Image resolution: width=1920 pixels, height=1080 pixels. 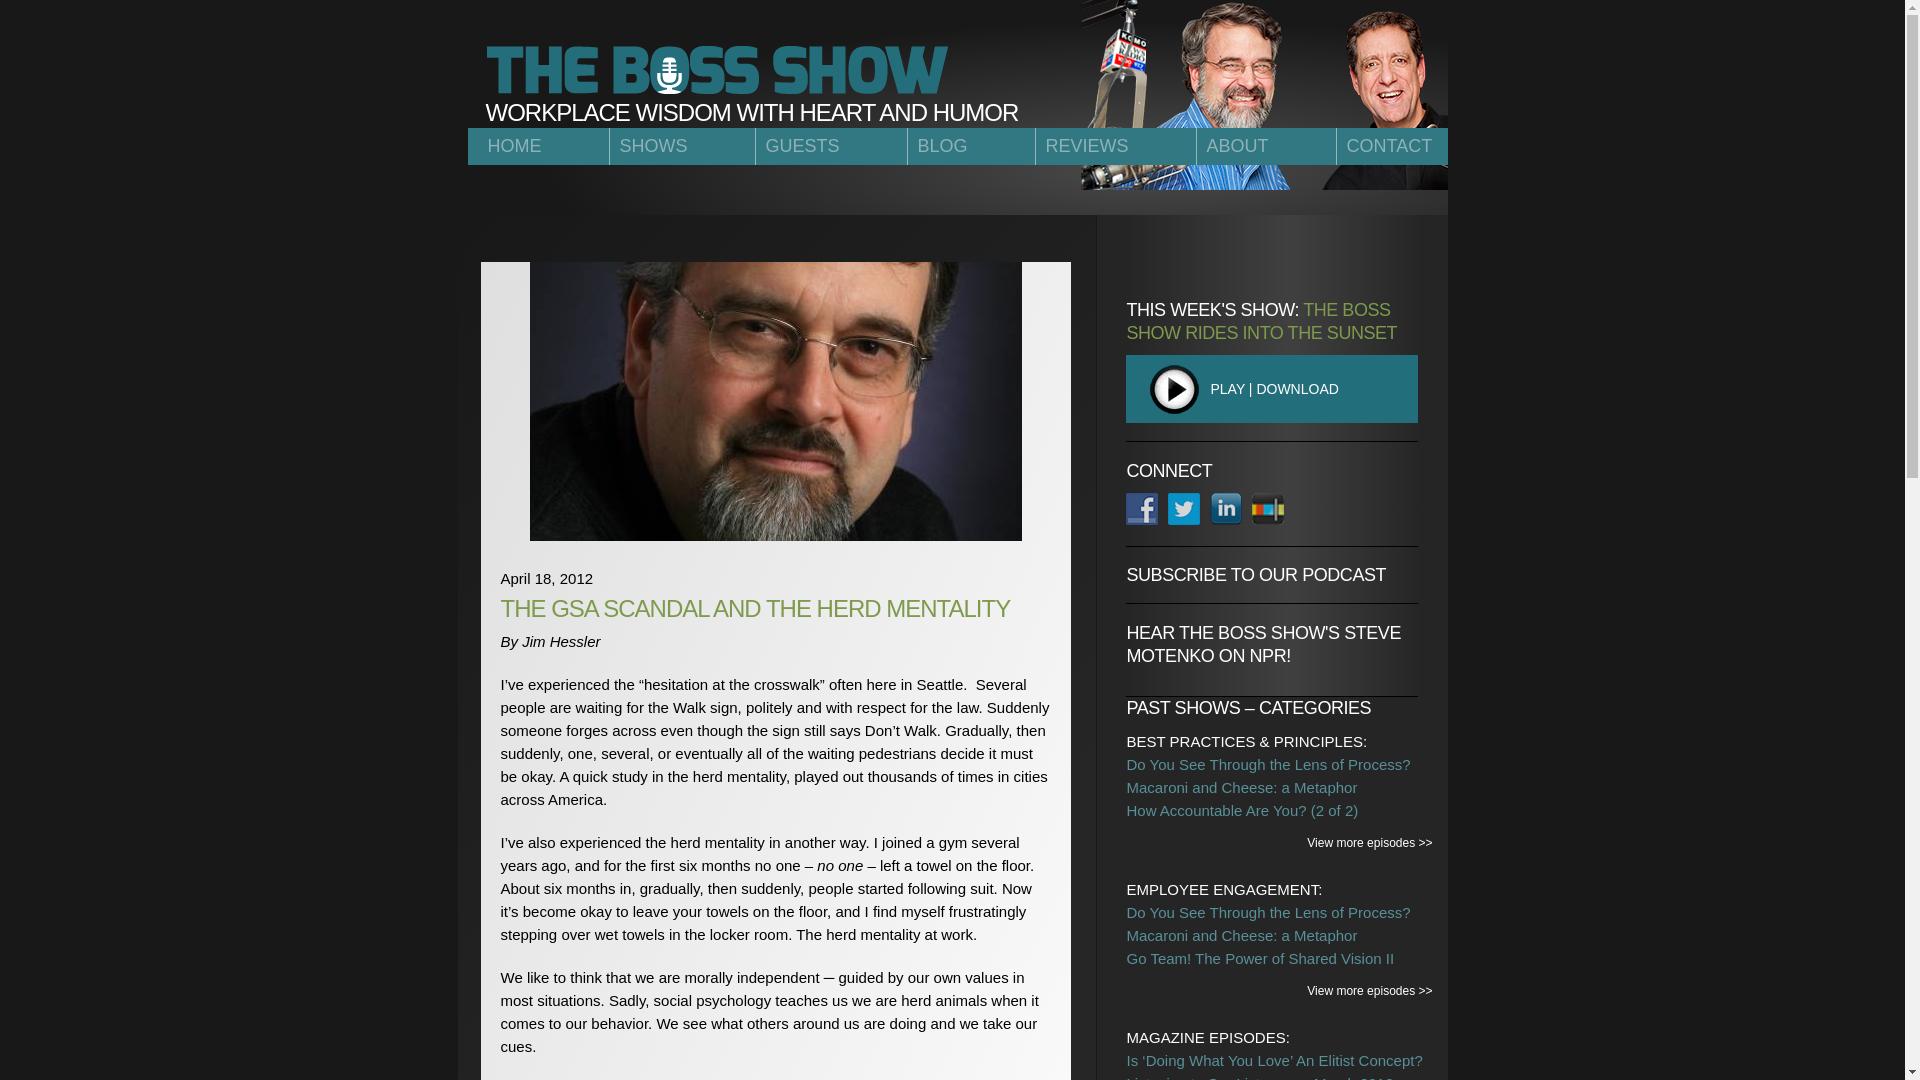 I want to click on Macaroni and Cheese: a Metaphor, so click(x=1241, y=934).